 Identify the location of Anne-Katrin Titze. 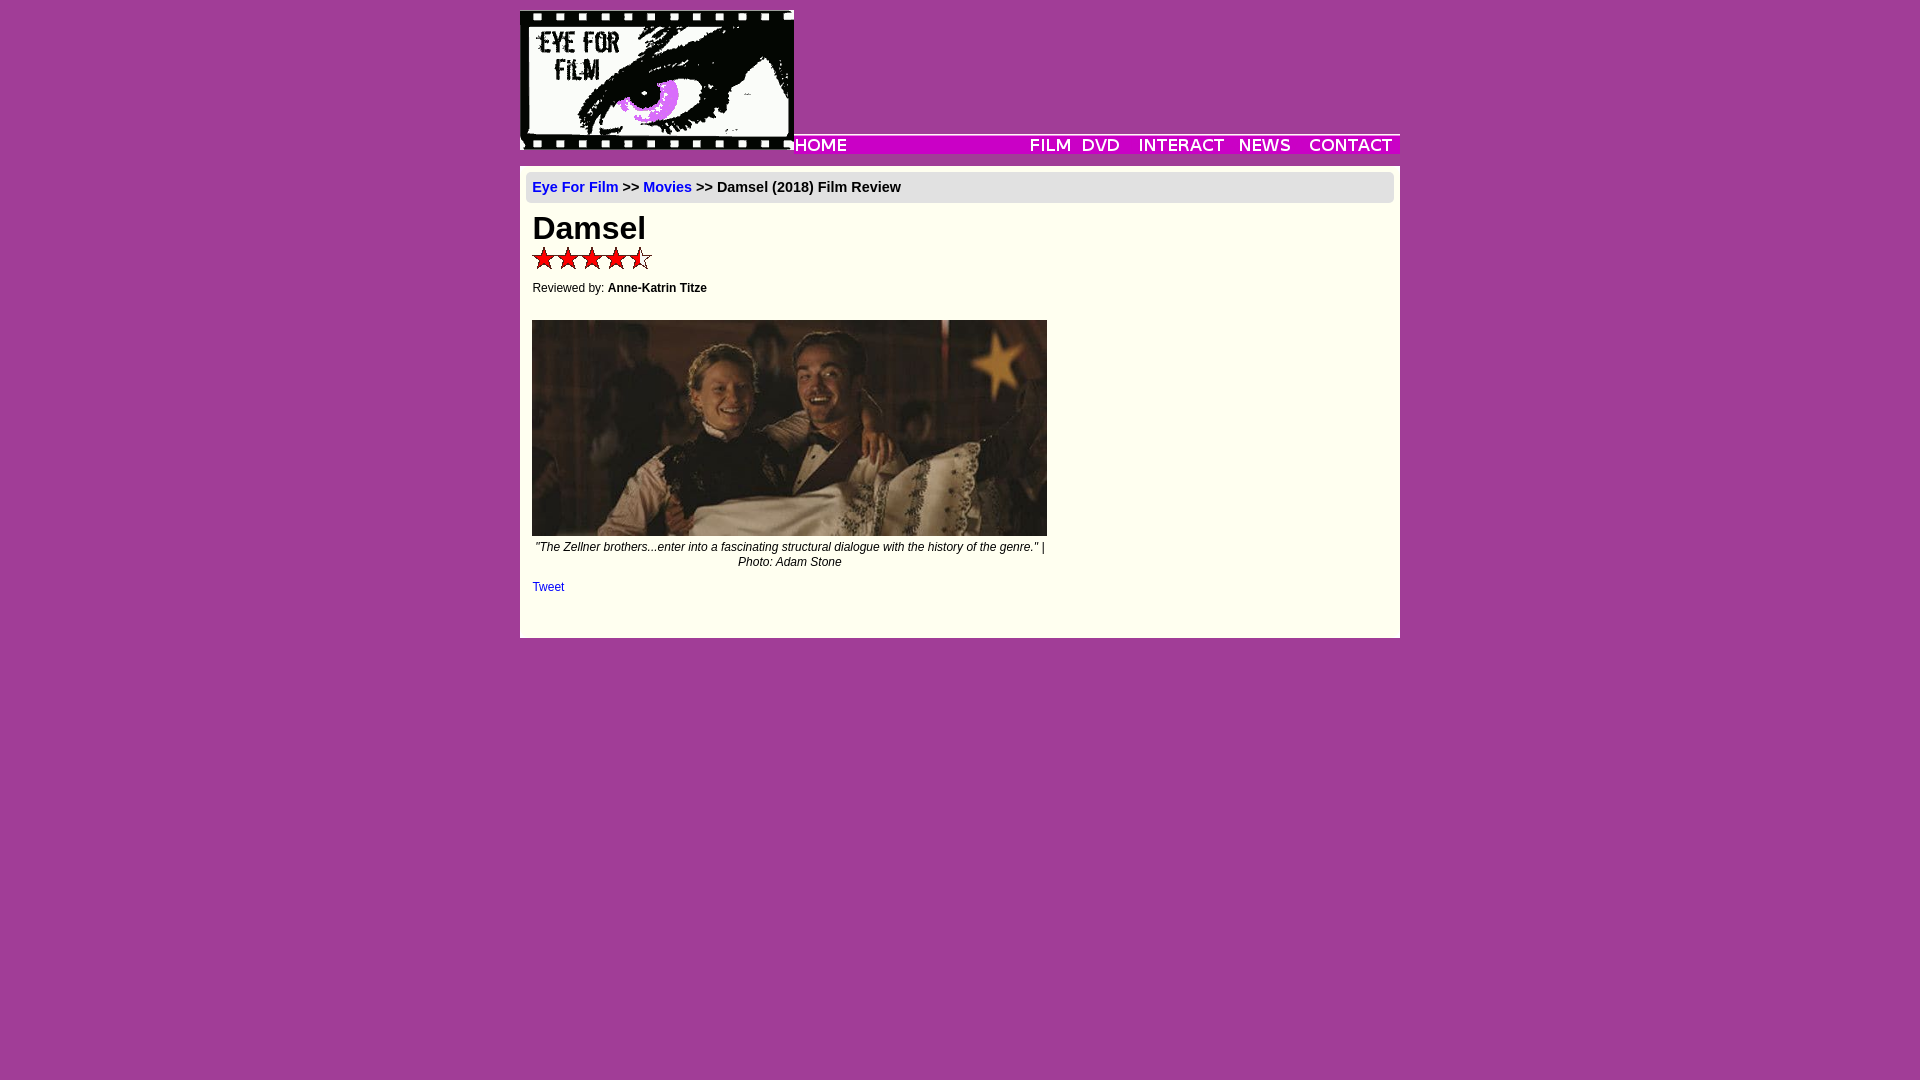
(657, 287).